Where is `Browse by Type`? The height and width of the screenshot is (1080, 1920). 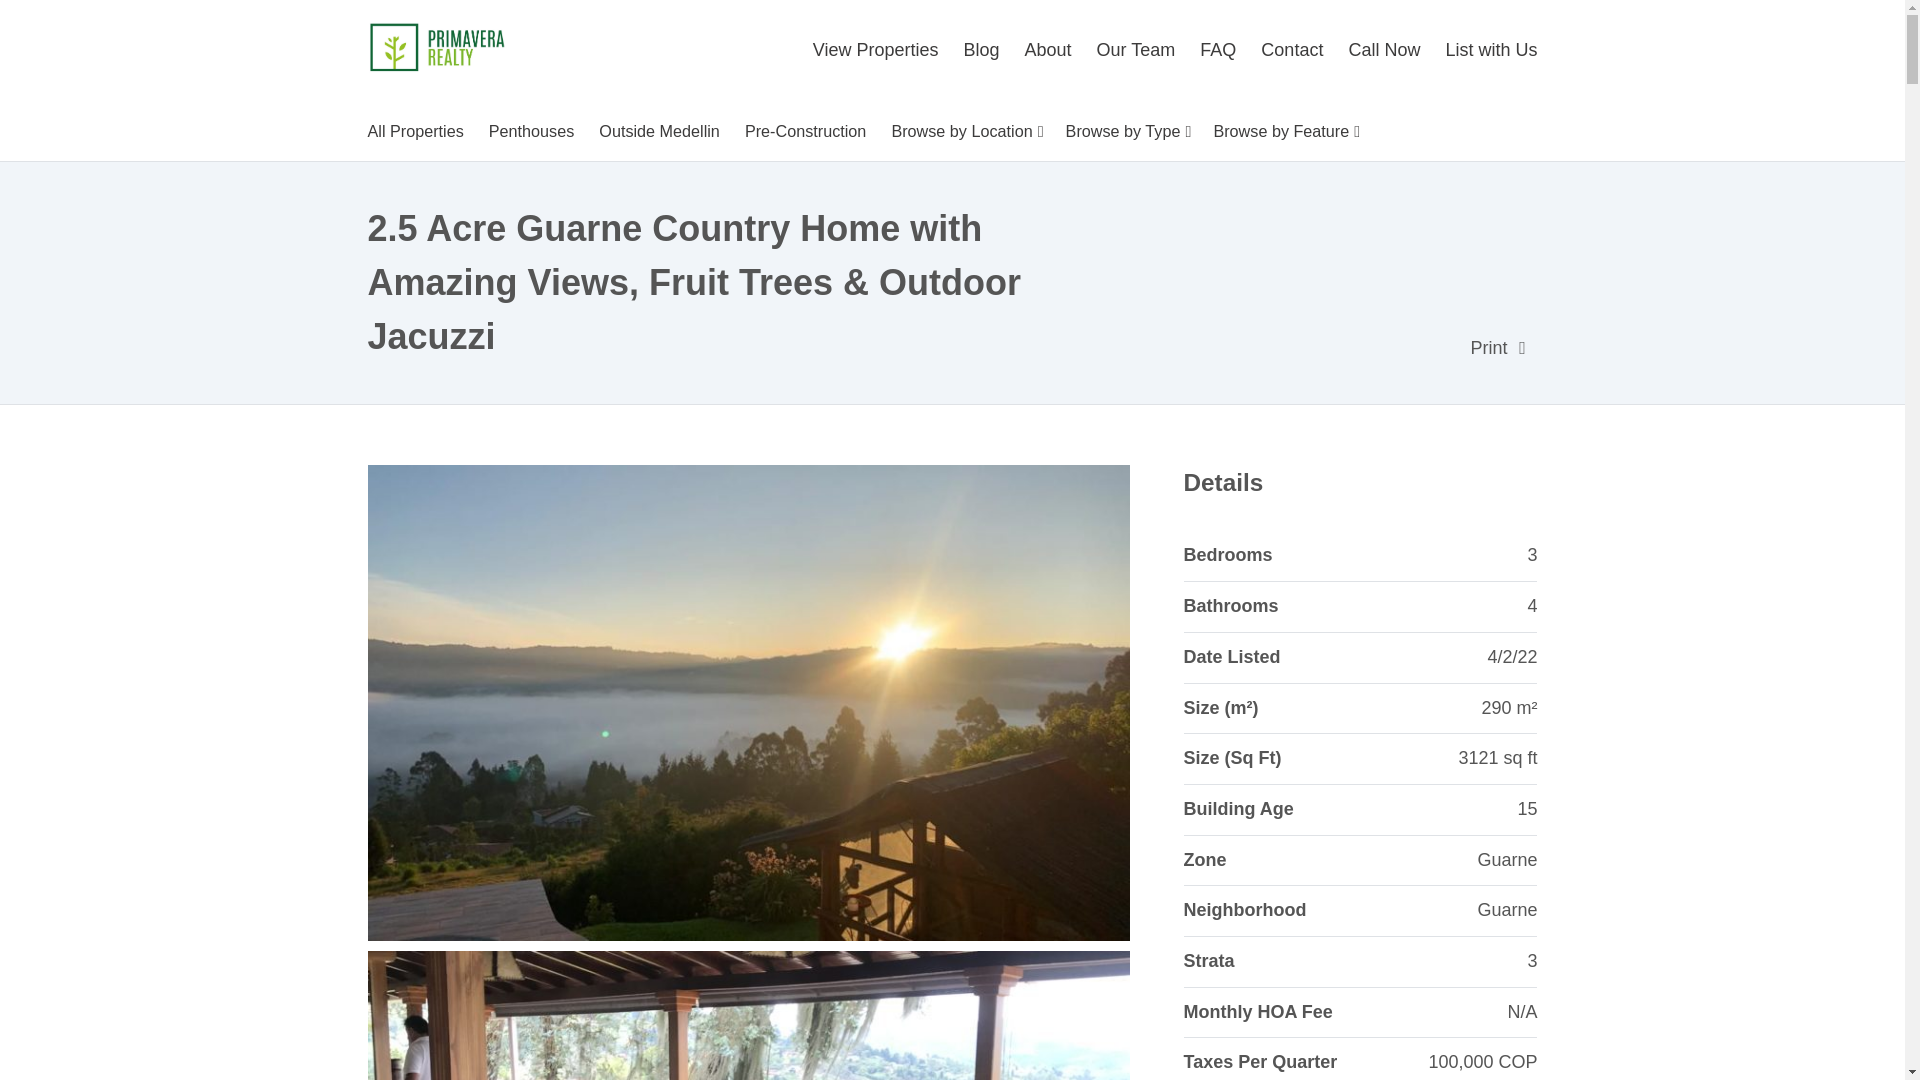 Browse by Type is located at coordinates (1127, 130).